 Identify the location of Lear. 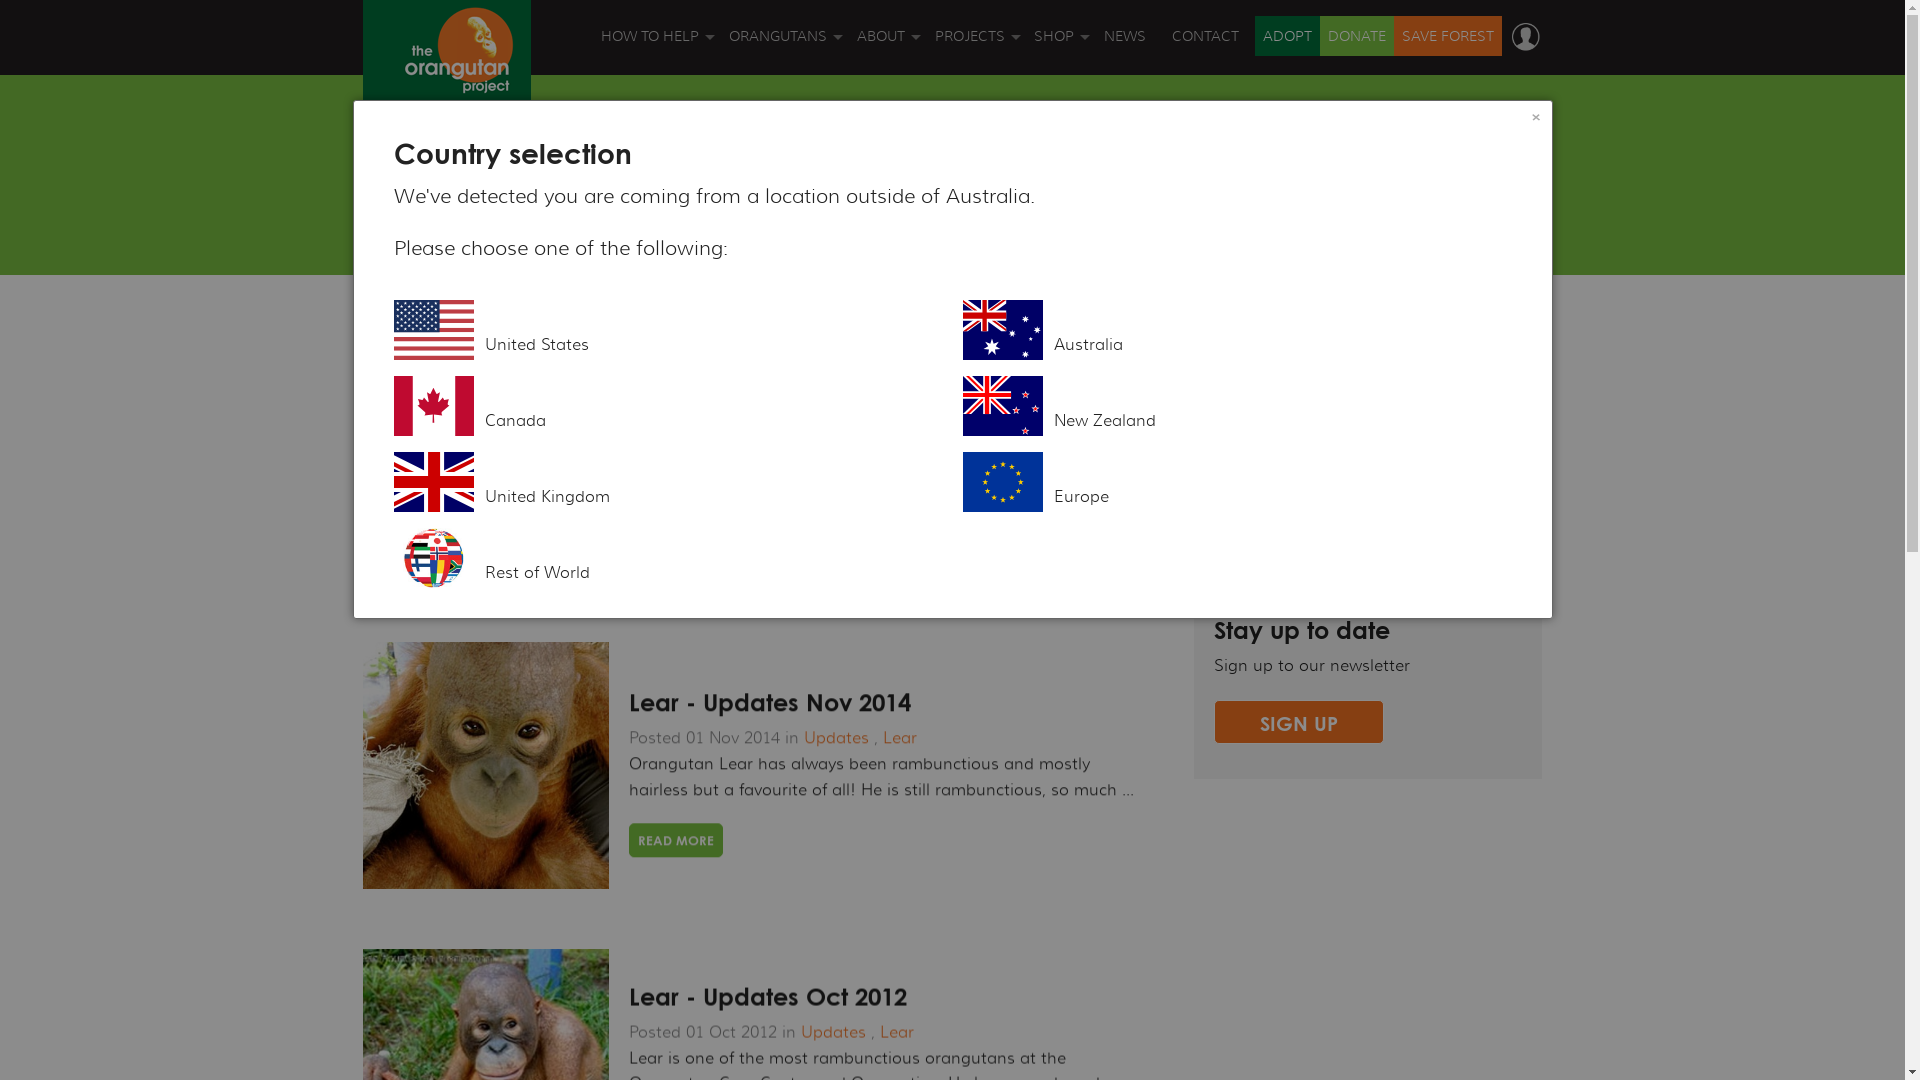
(897, 1033).